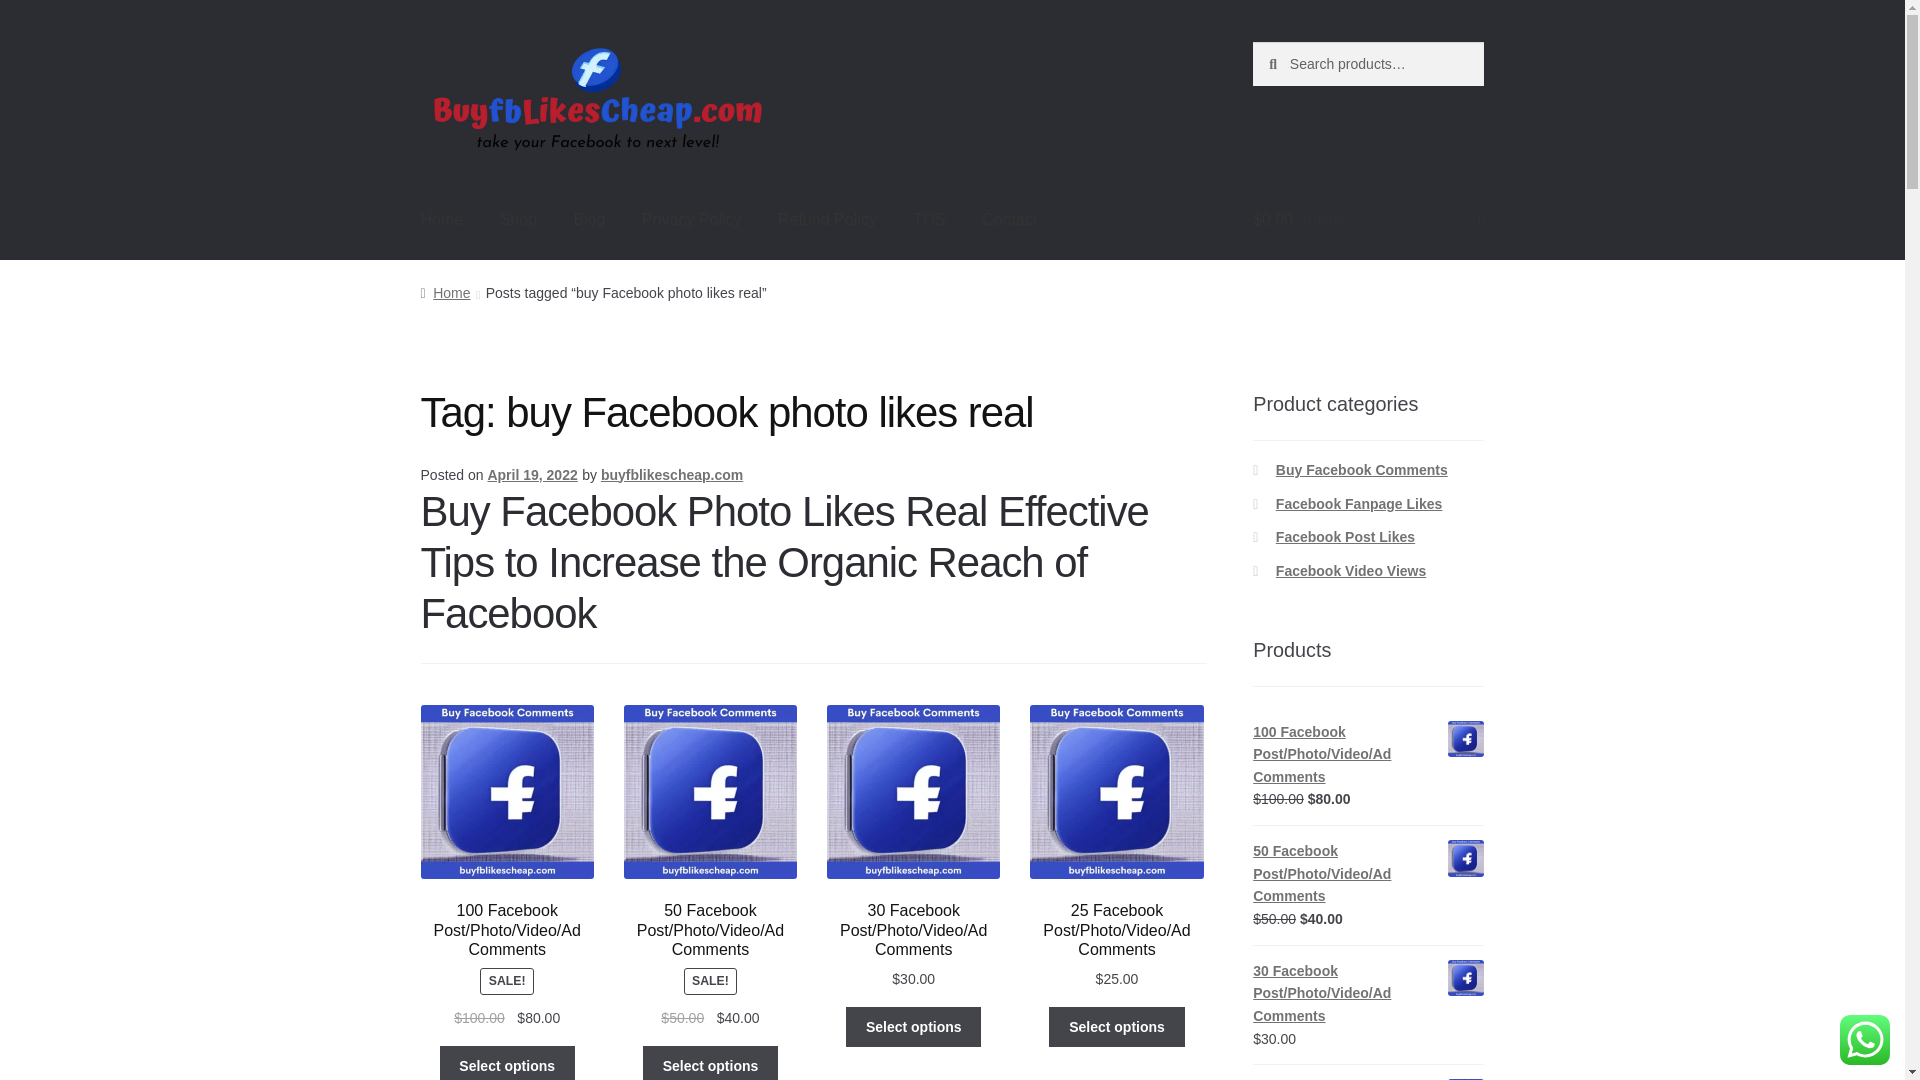  I want to click on Home, so click(445, 293).